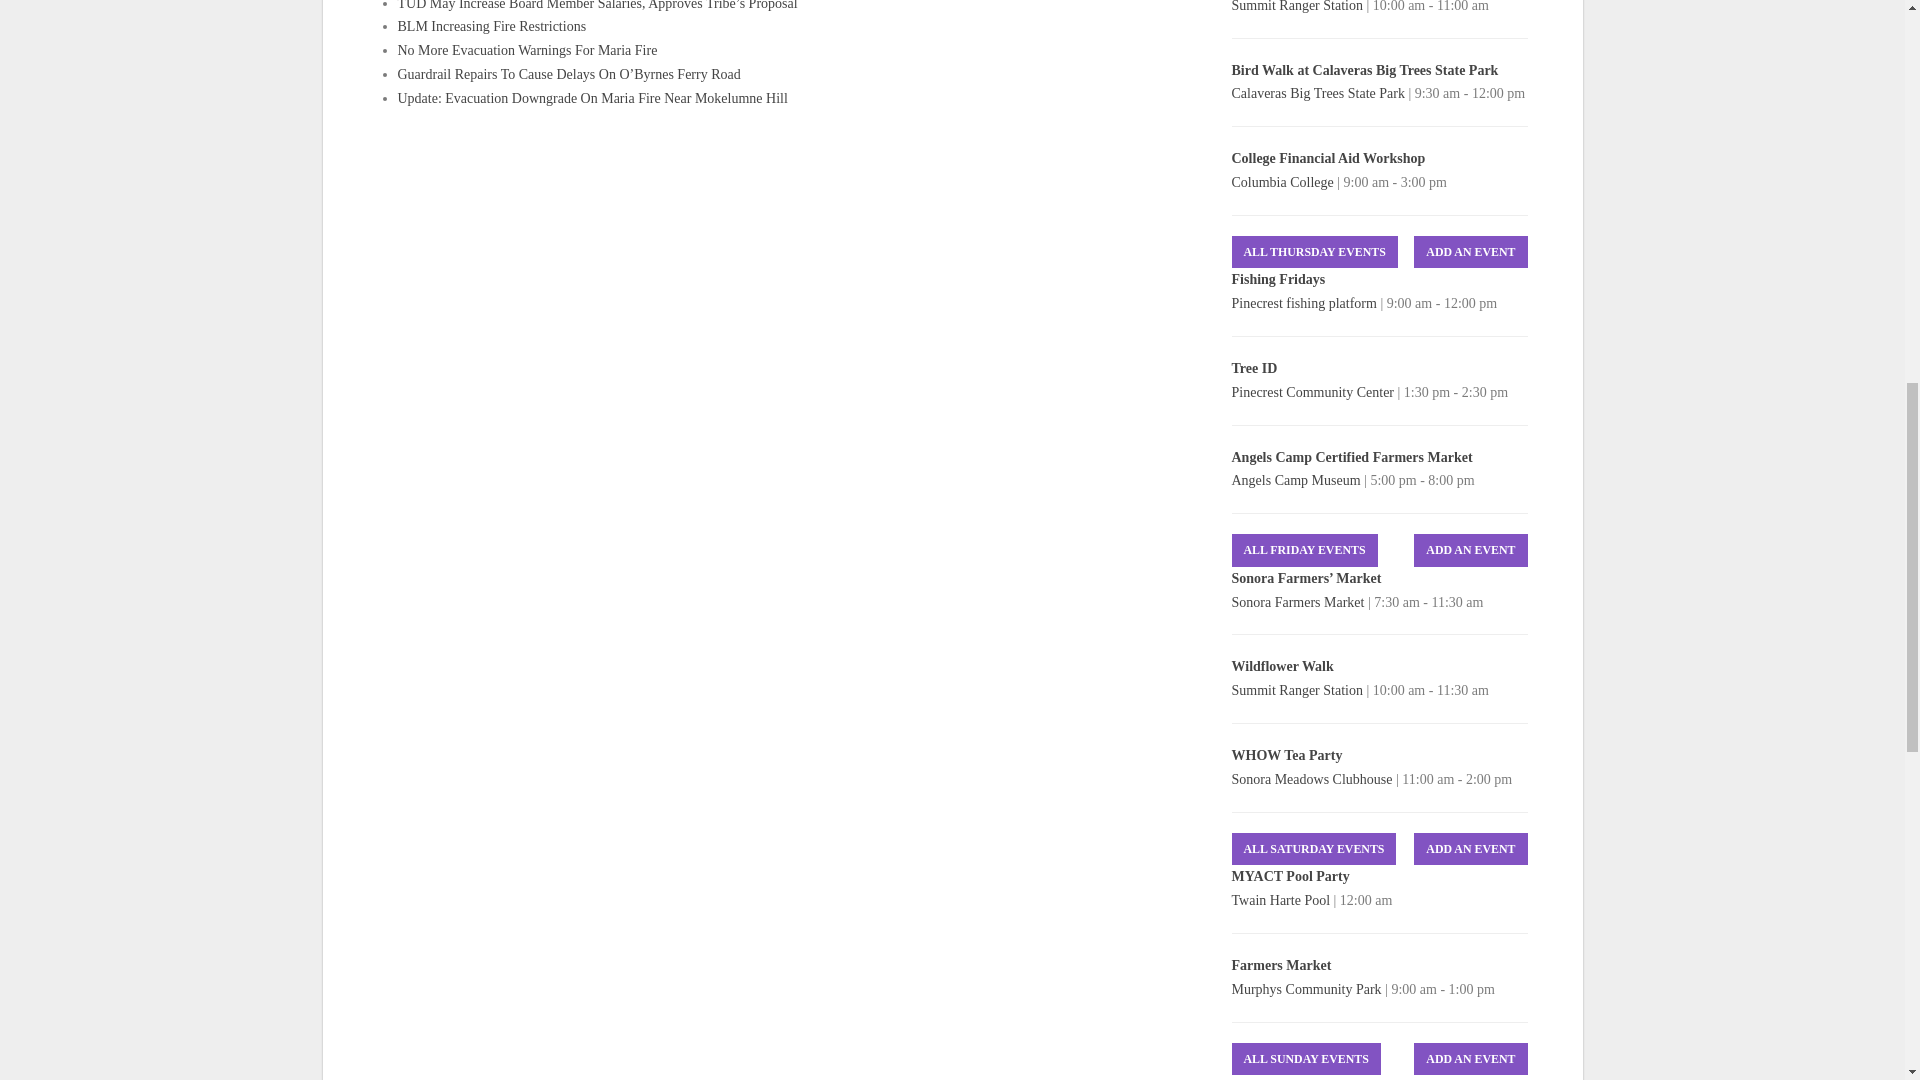 The width and height of the screenshot is (1920, 1080). I want to click on All Sunday Events, so click(1306, 1058).